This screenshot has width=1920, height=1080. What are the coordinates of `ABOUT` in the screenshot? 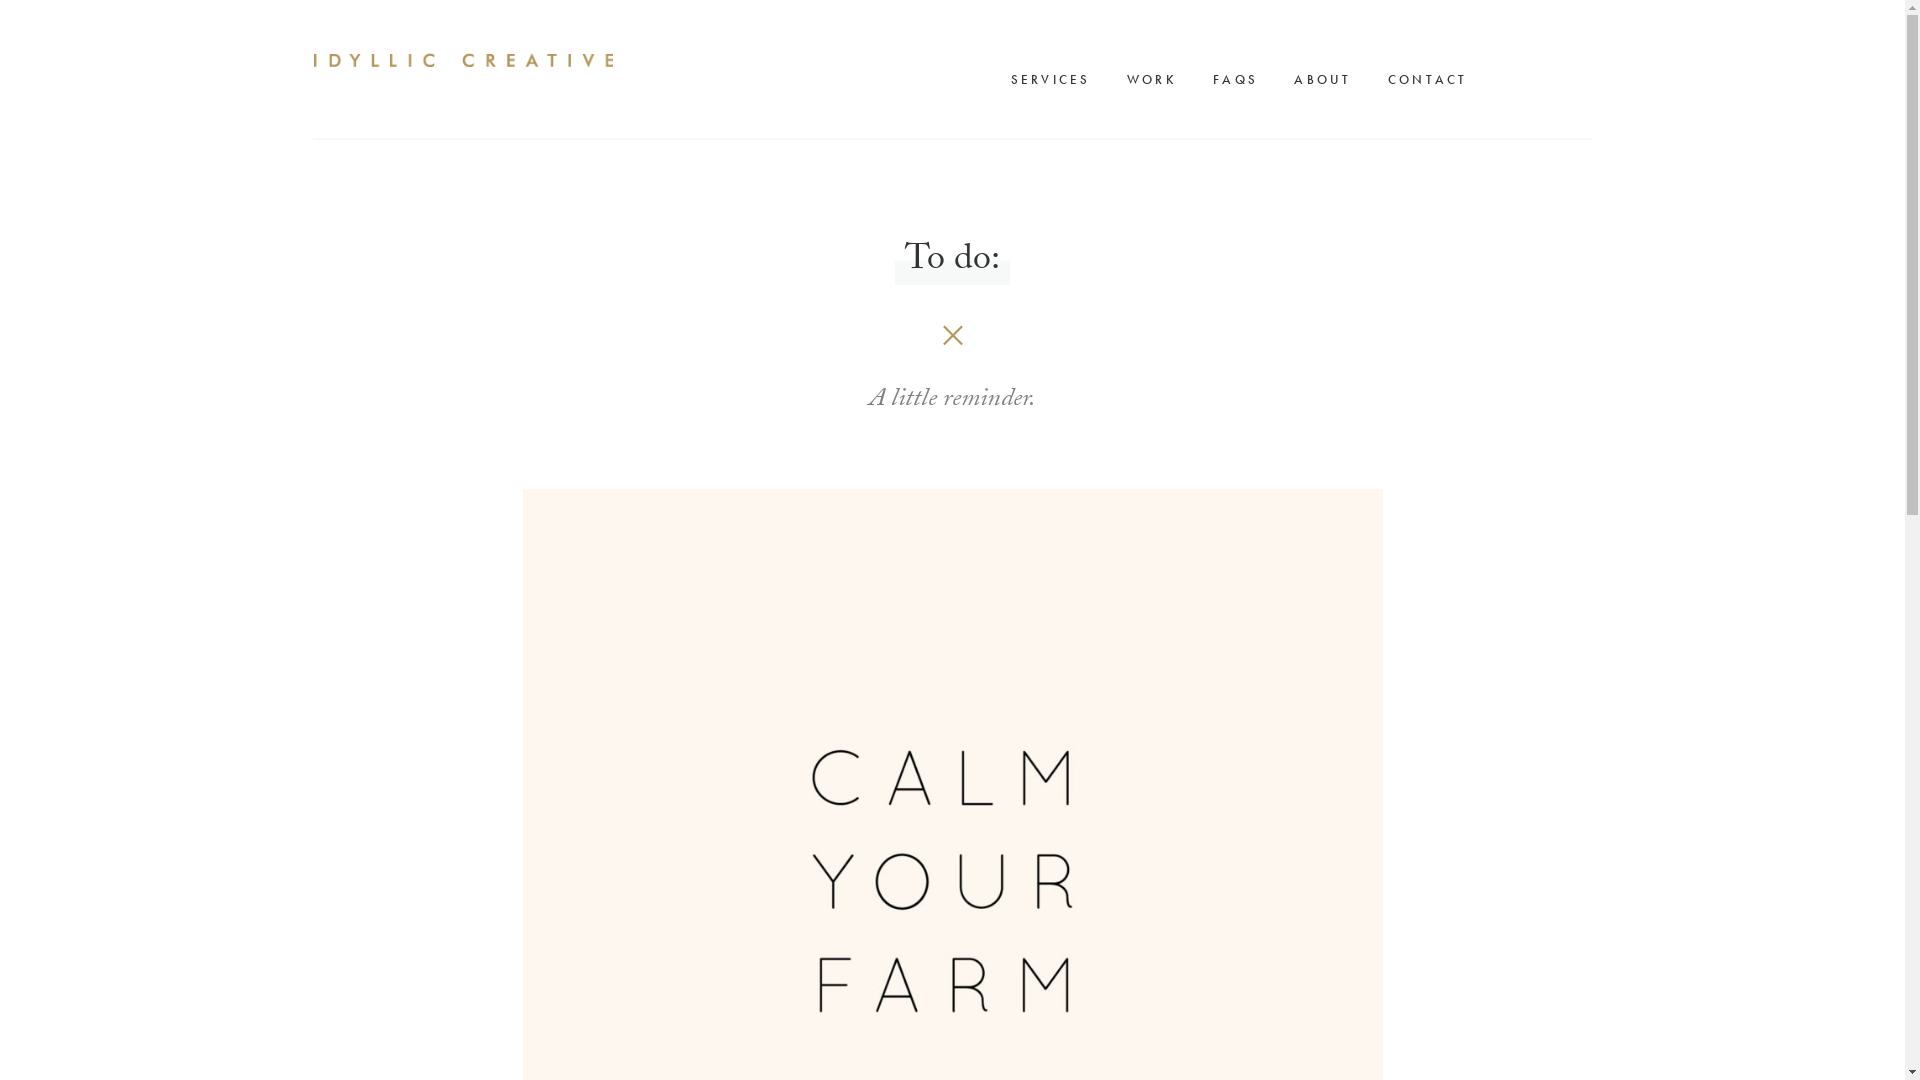 It's located at (1328, 80).